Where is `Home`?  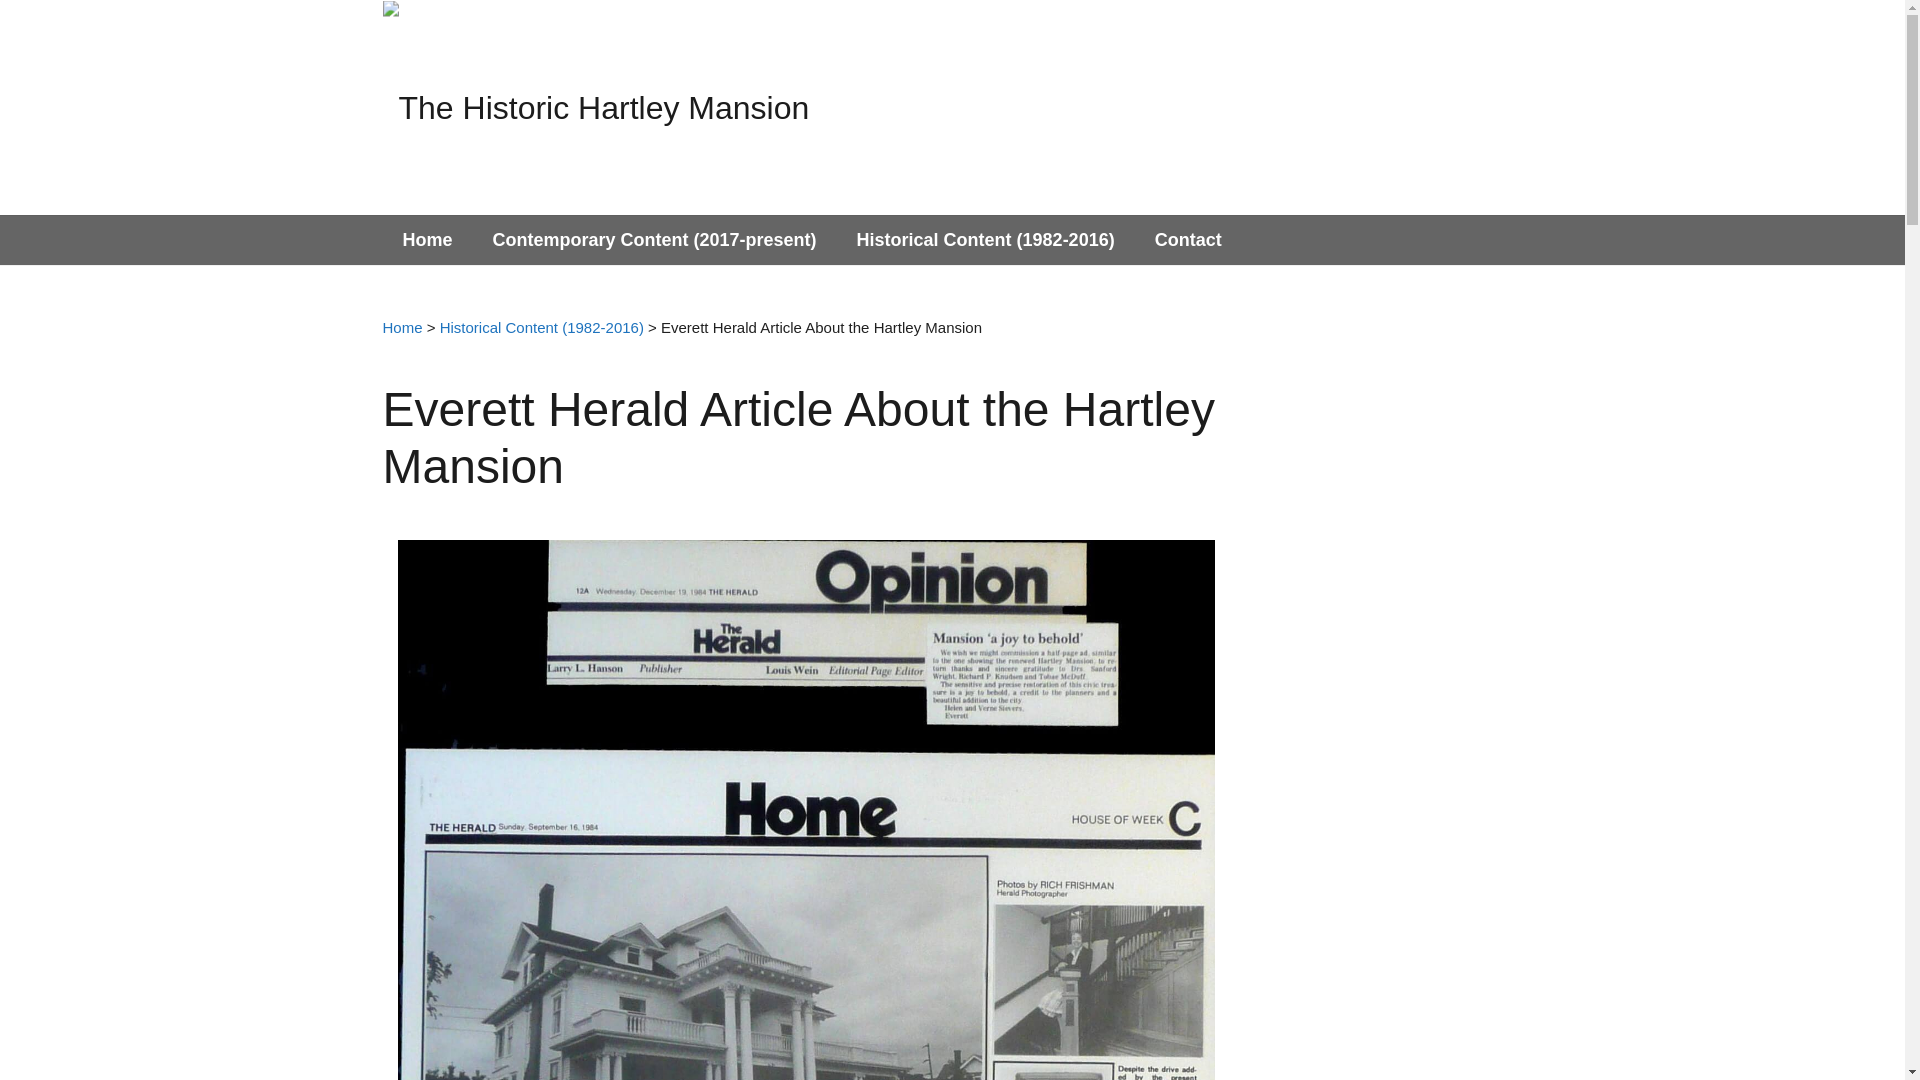 Home is located at coordinates (427, 239).